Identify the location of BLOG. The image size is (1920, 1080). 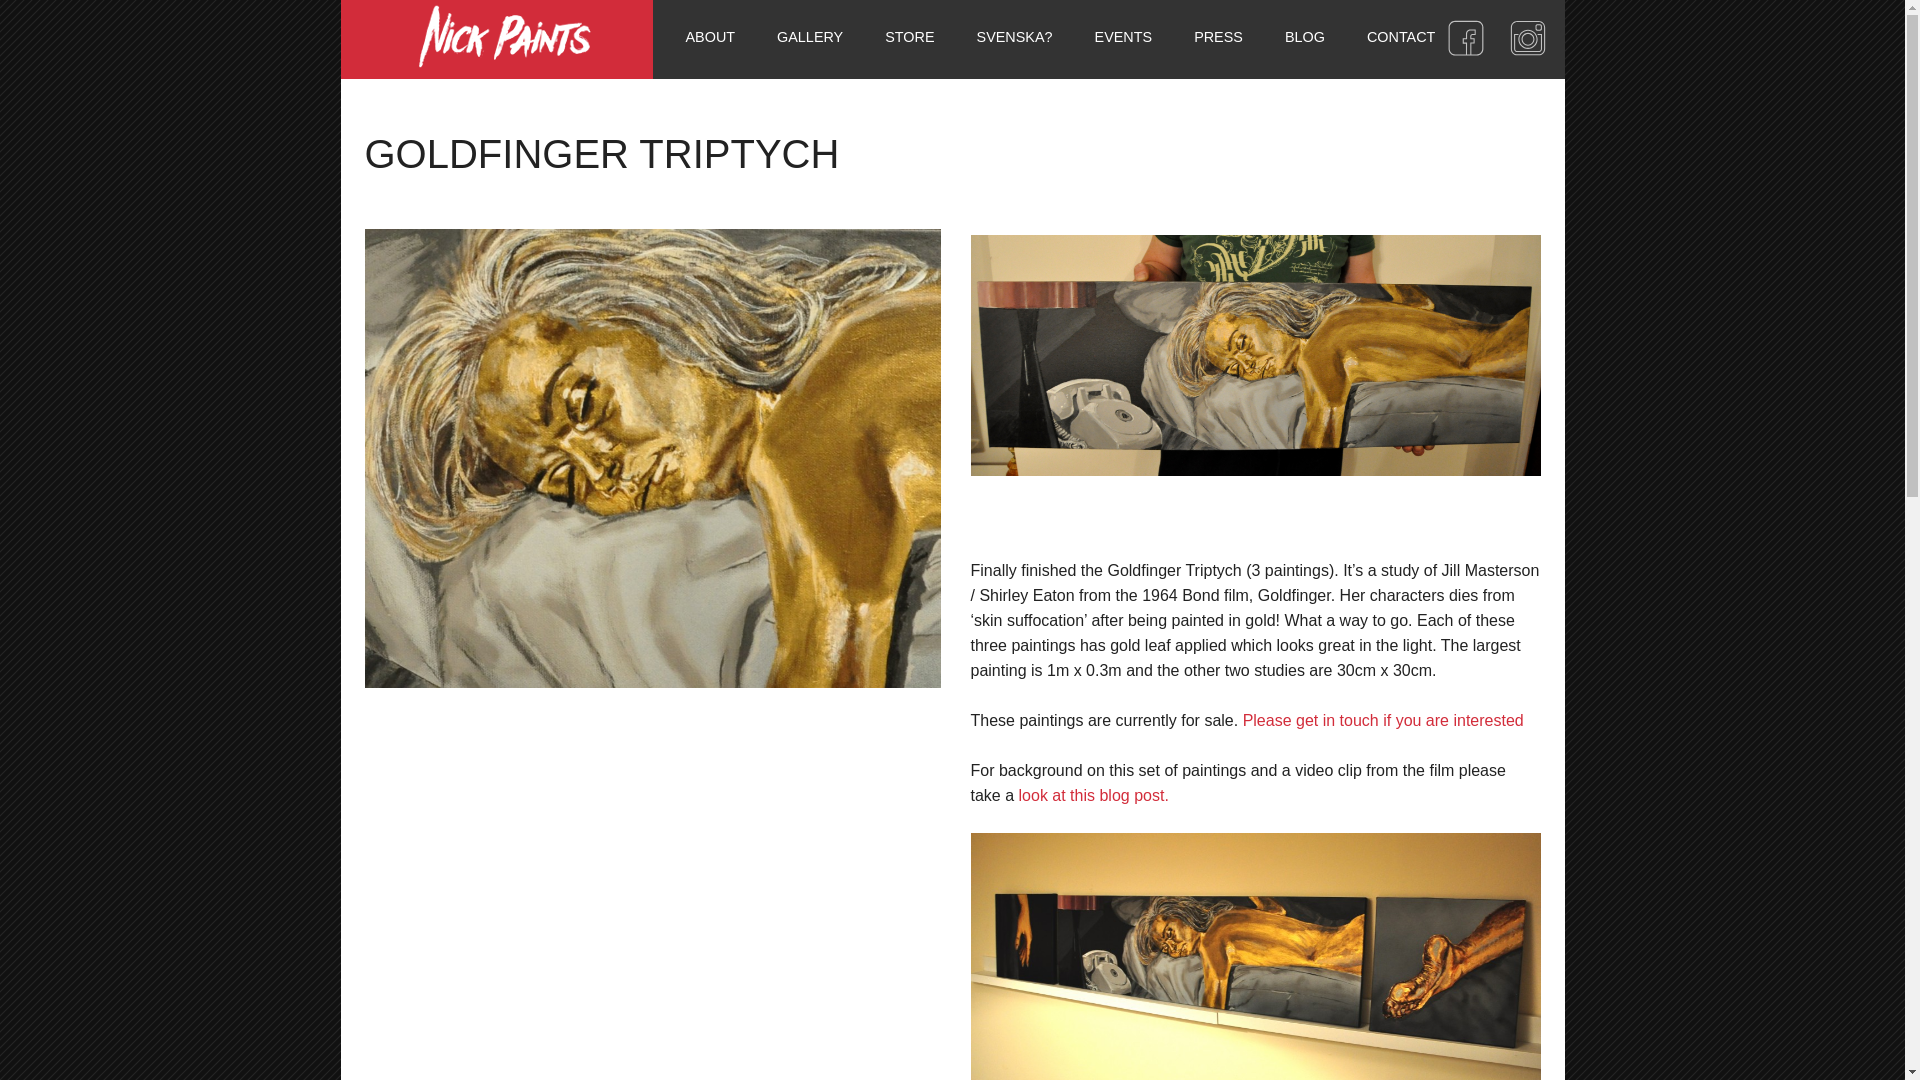
(1304, 37).